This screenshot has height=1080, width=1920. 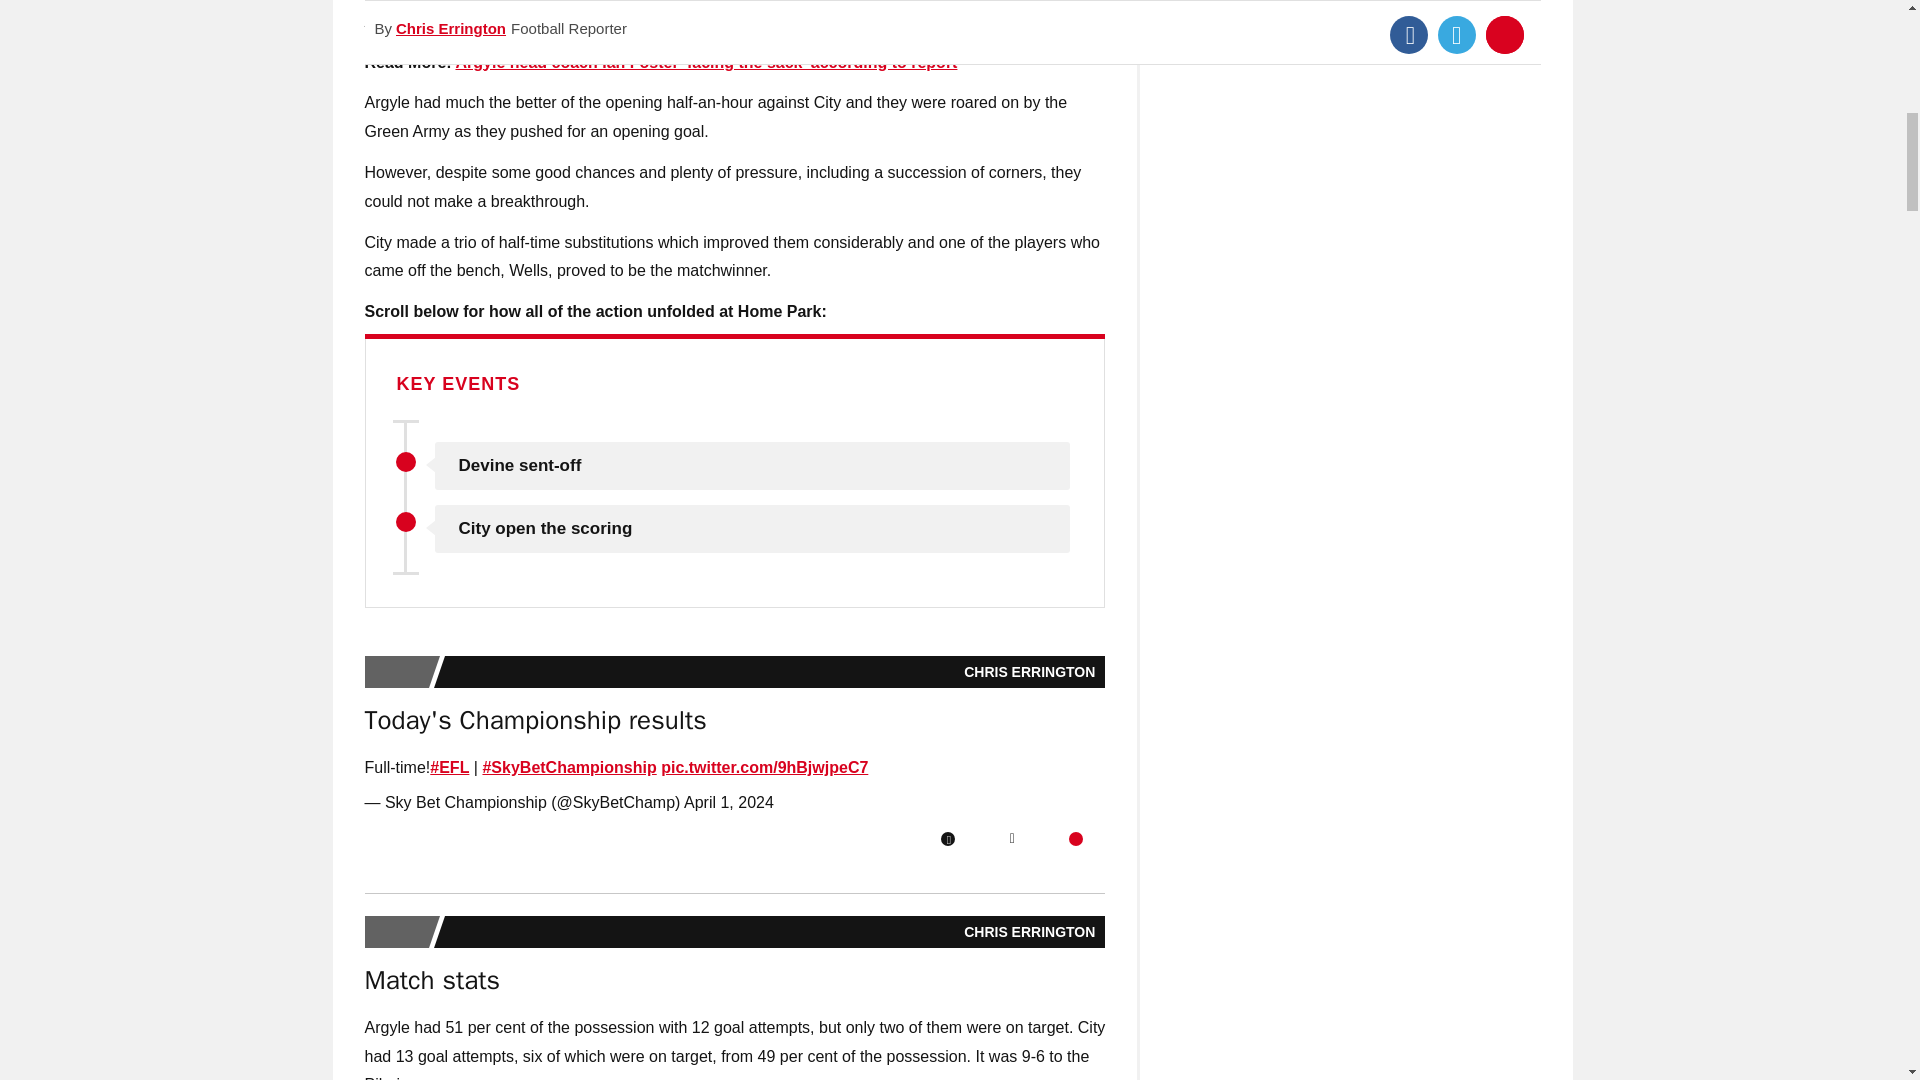 What do you see at coordinates (1012, 838) in the screenshot?
I see `Twitter` at bounding box center [1012, 838].